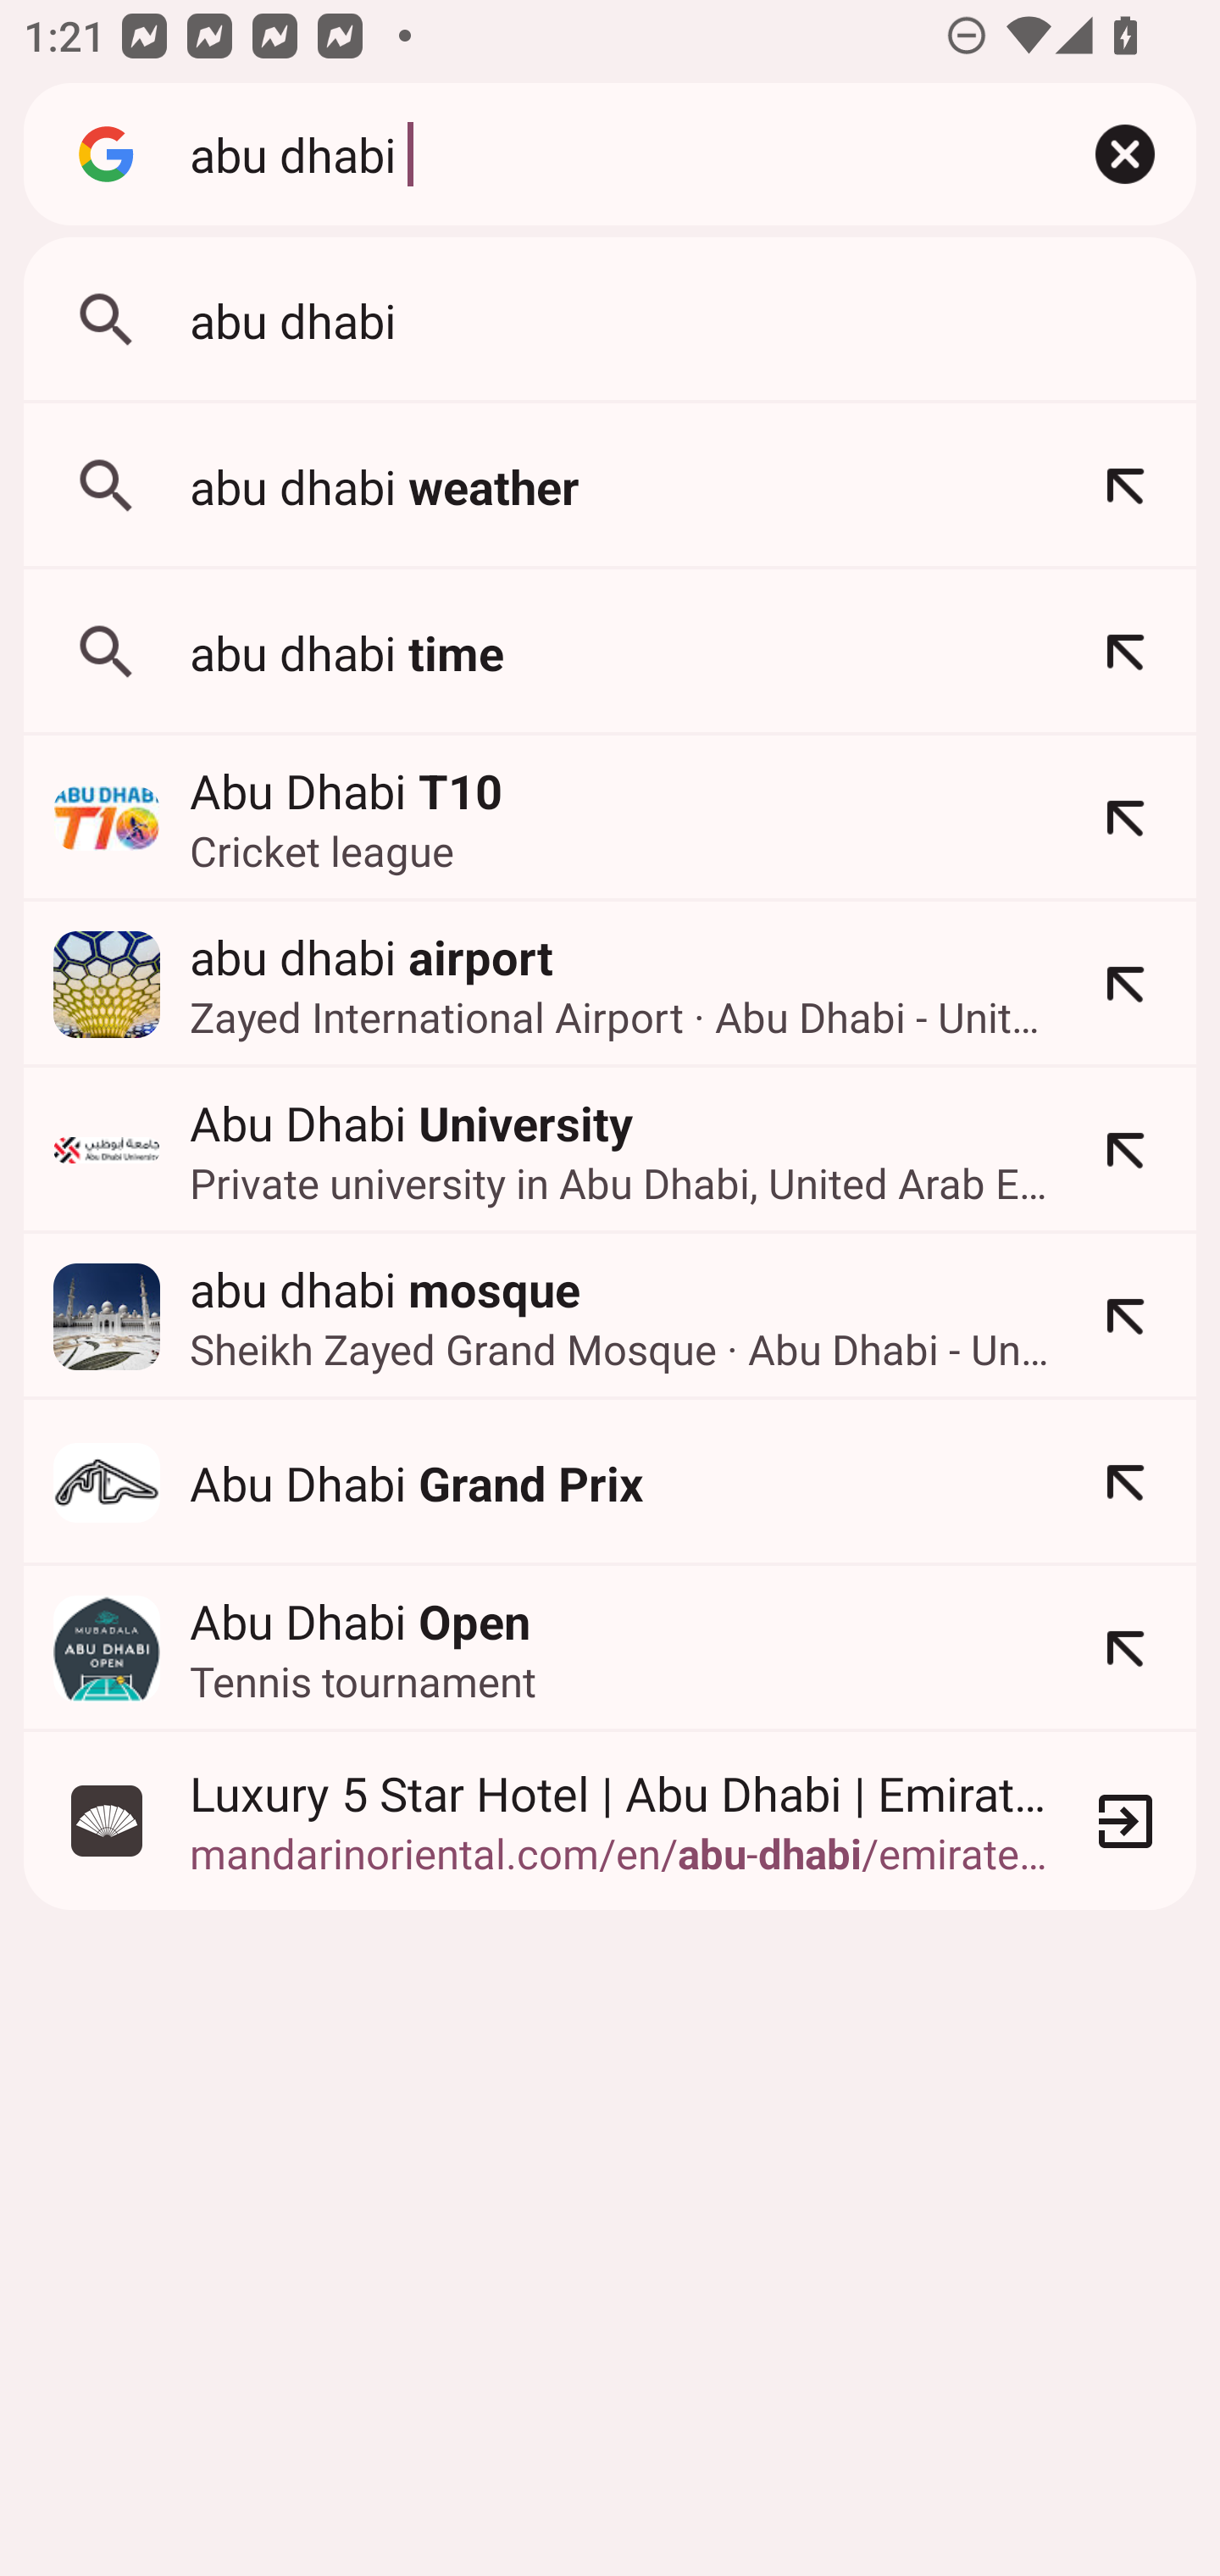 This screenshot has height=2576, width=1220. I want to click on Refine: abu dhabi t10, so click(1125, 819).